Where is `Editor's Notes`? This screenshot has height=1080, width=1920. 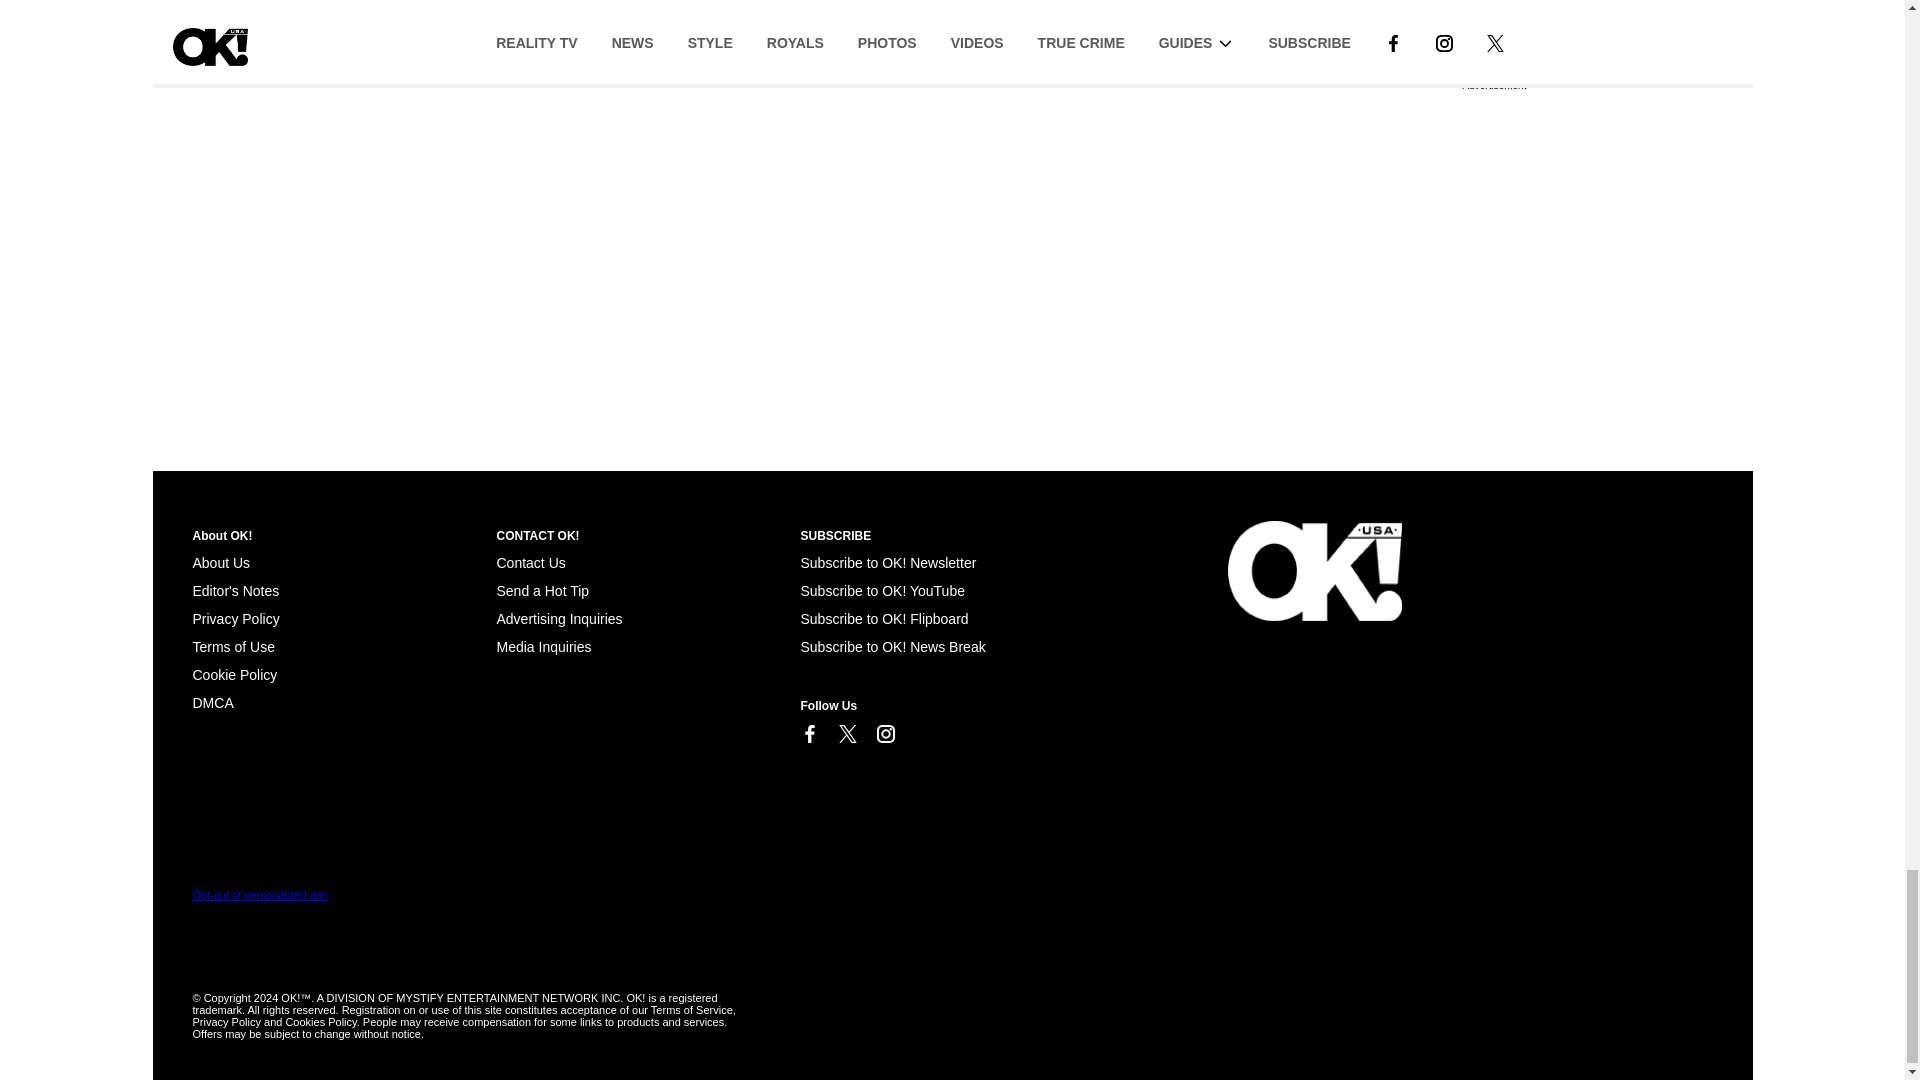
Editor's Notes is located at coordinates (235, 591).